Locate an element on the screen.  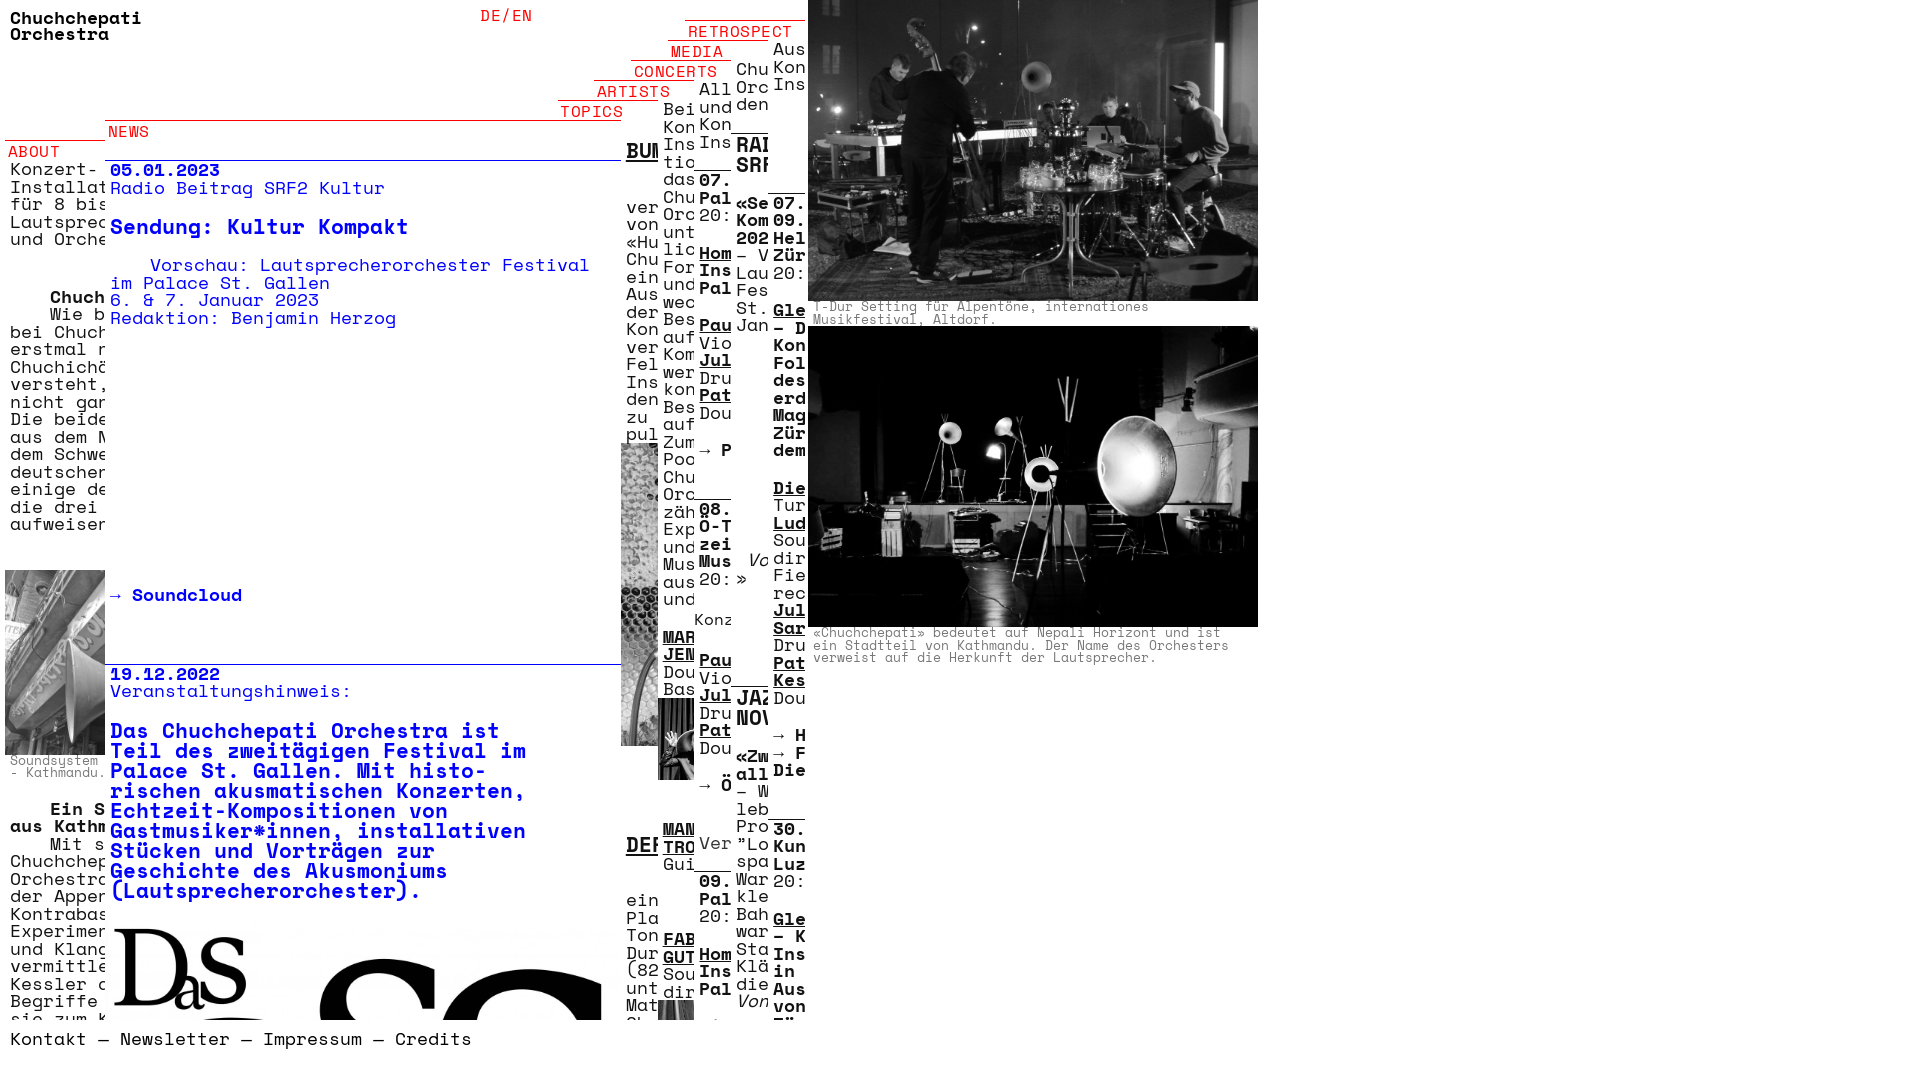
Liz Allbee is located at coordinates (754, 1025).